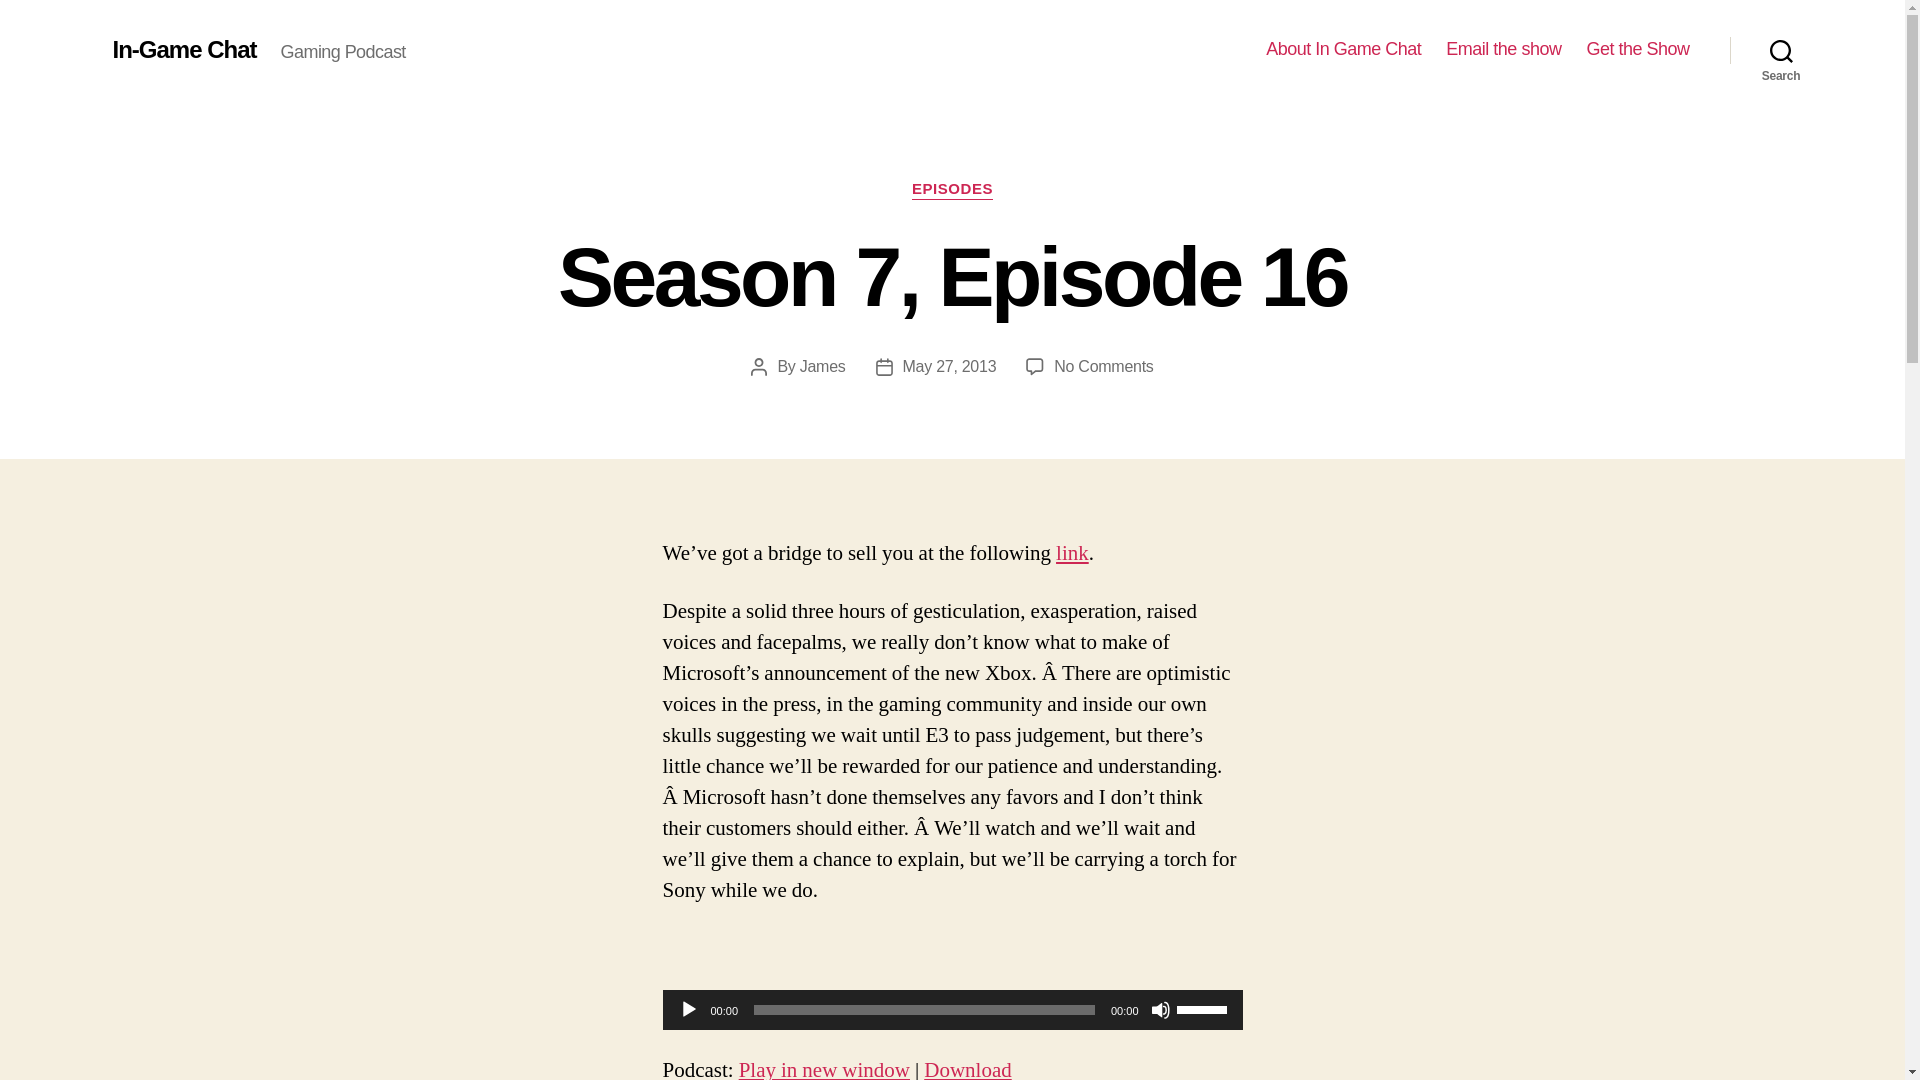 Image resolution: width=1920 pixels, height=1080 pixels. Describe the element at coordinates (967, 1068) in the screenshot. I see `Download` at that location.